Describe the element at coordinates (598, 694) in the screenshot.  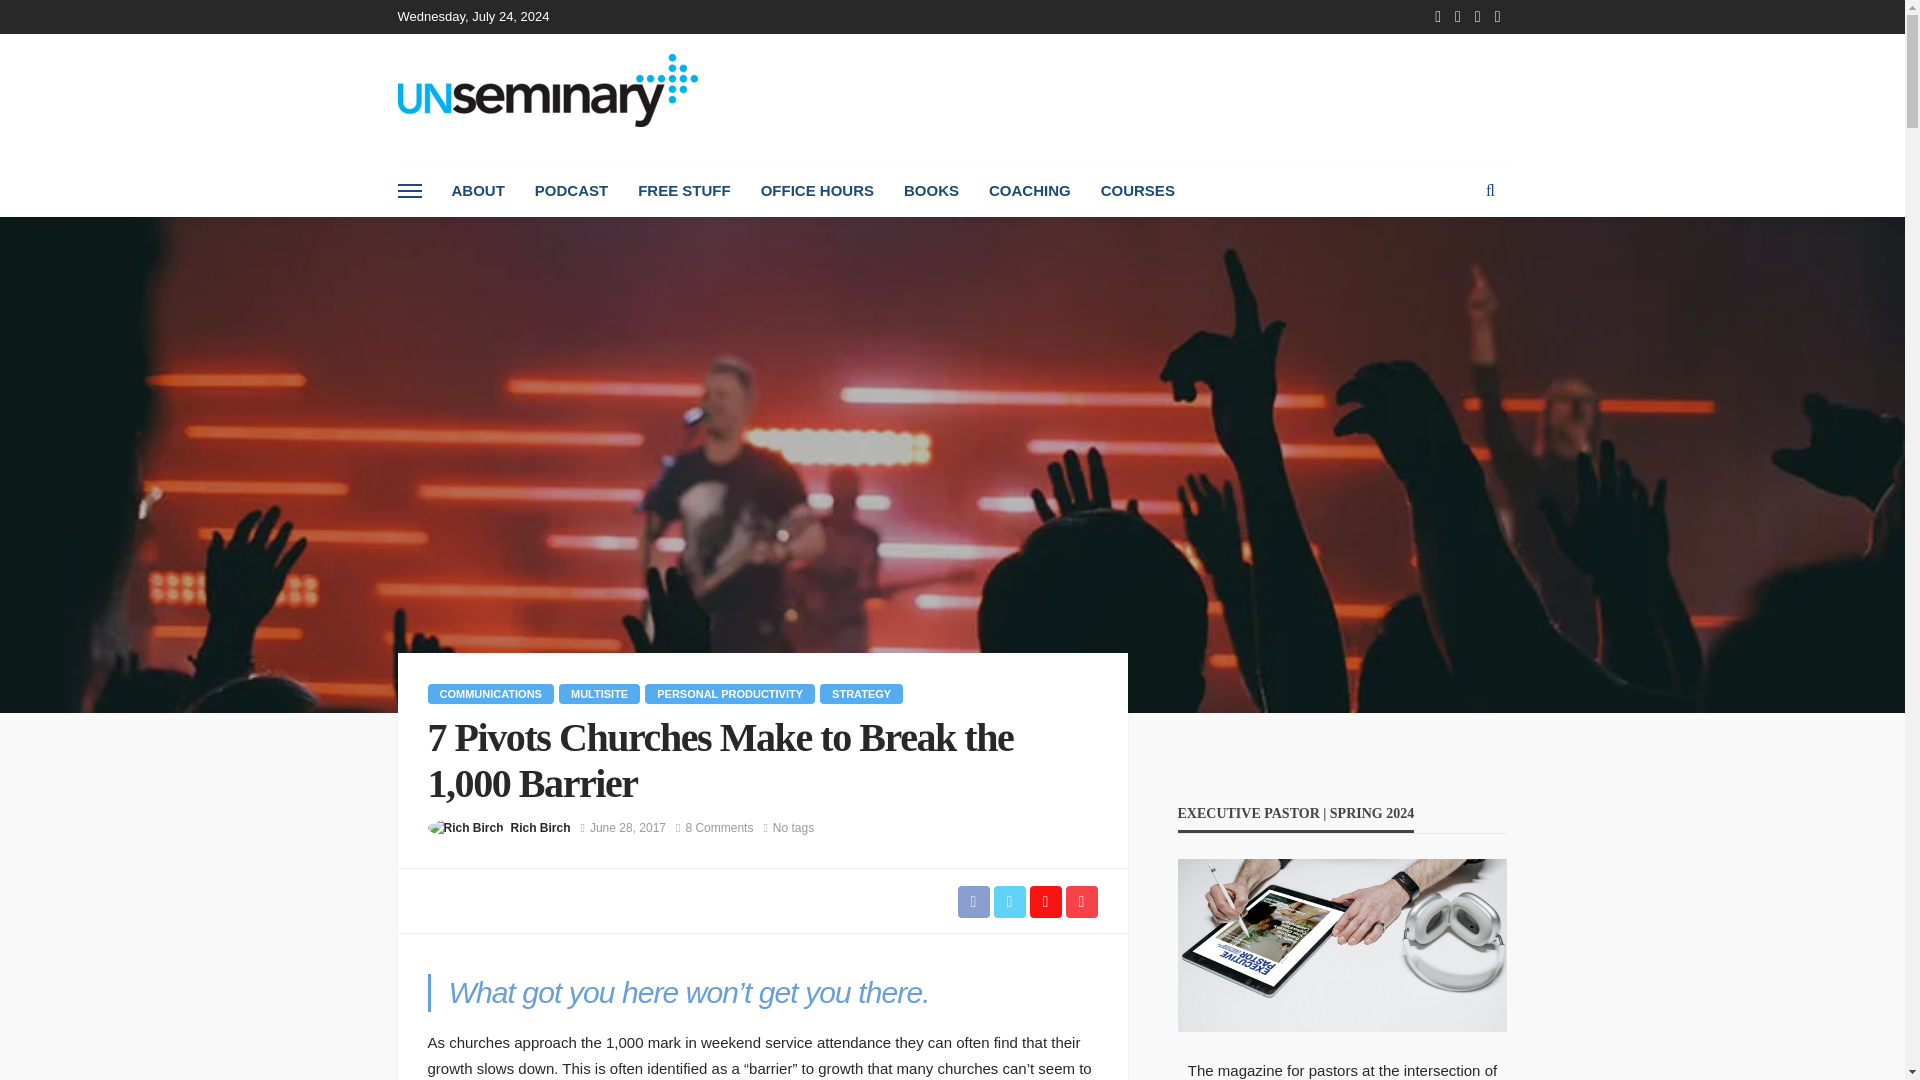
I see `multisite` at that location.